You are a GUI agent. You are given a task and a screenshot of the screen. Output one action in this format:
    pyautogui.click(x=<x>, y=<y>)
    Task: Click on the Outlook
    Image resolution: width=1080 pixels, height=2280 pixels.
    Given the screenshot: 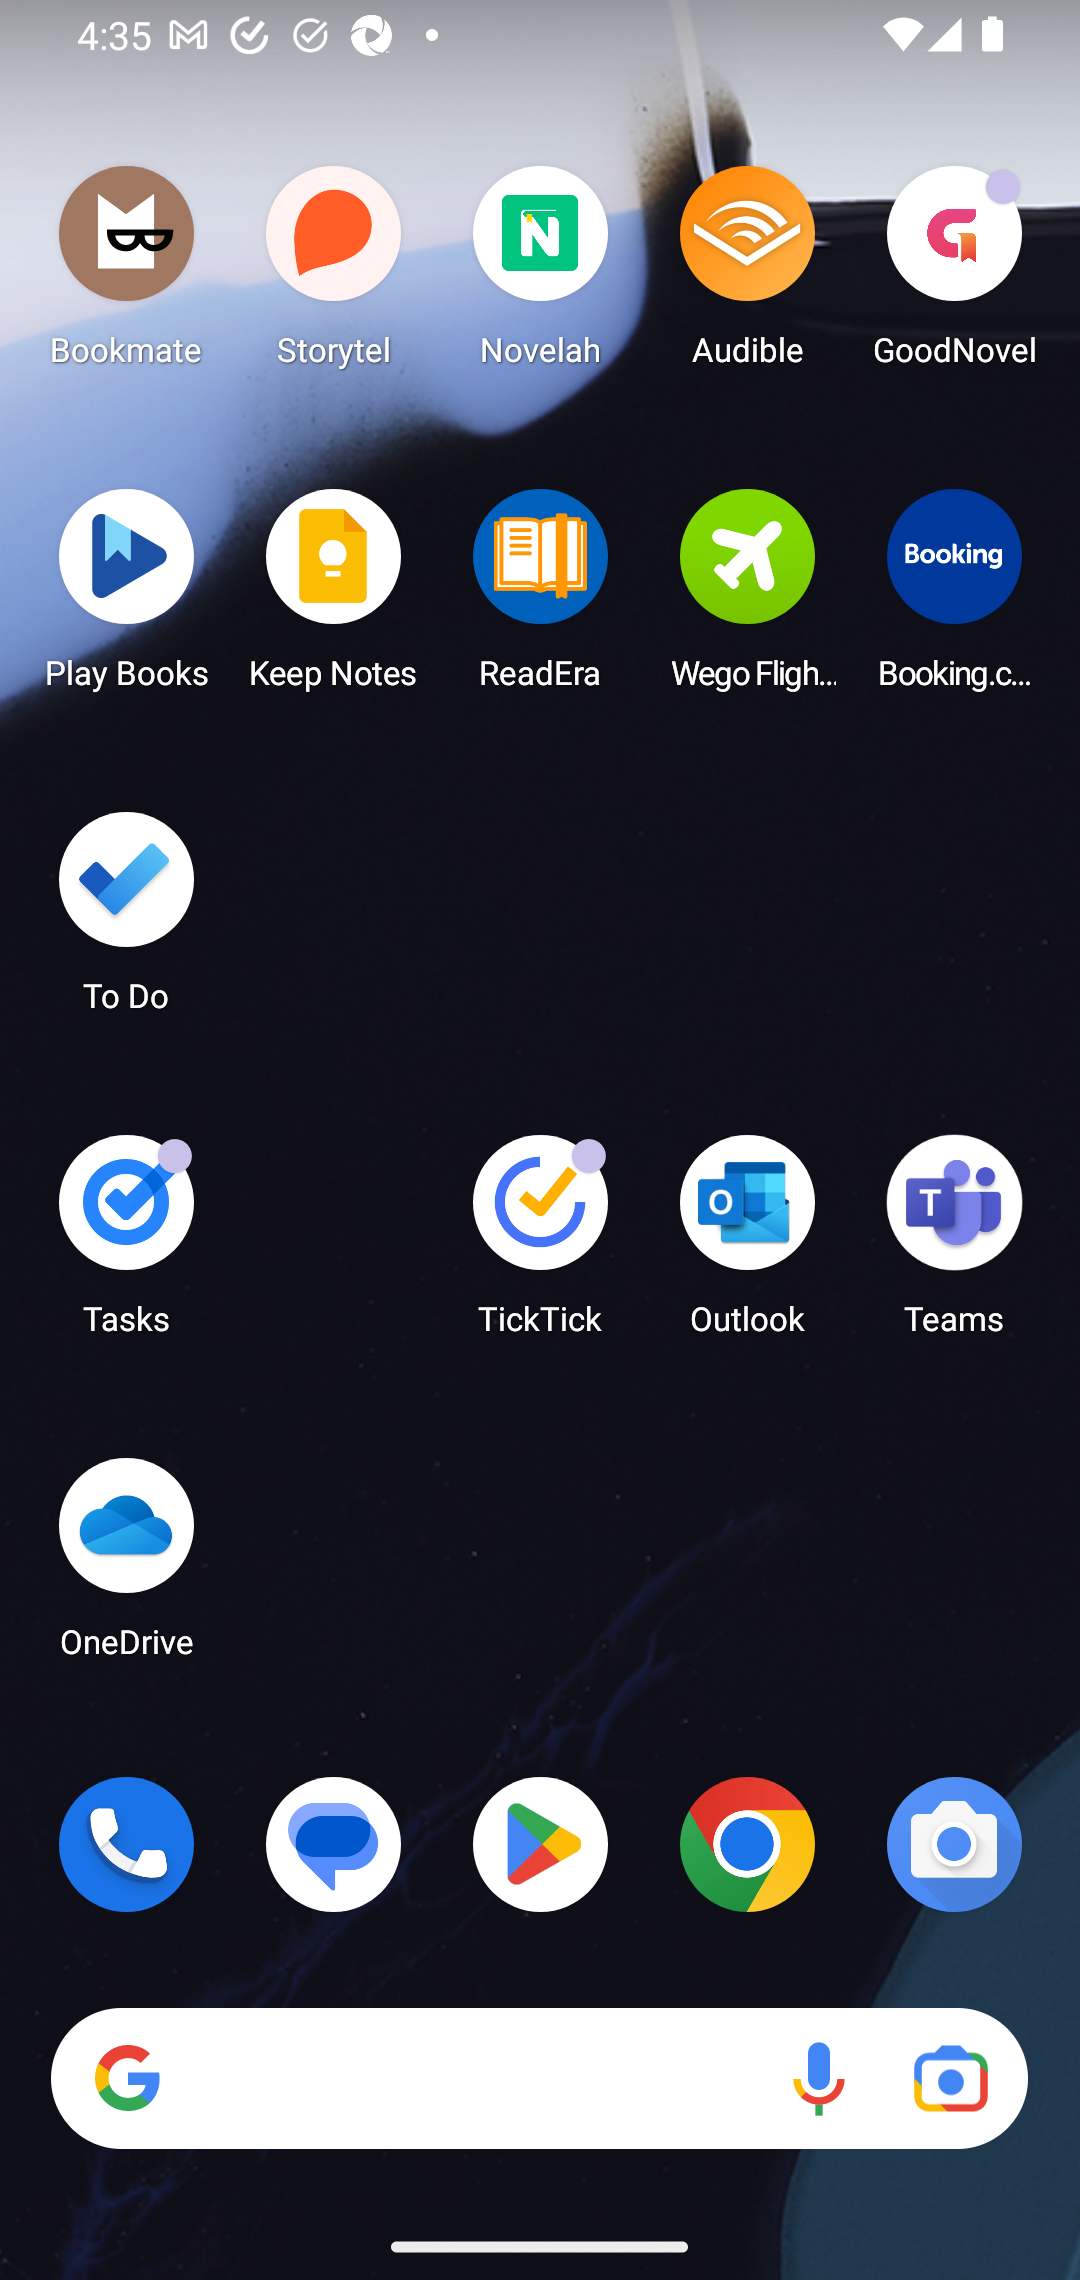 What is the action you would take?
    pyautogui.click(x=747, y=1244)
    